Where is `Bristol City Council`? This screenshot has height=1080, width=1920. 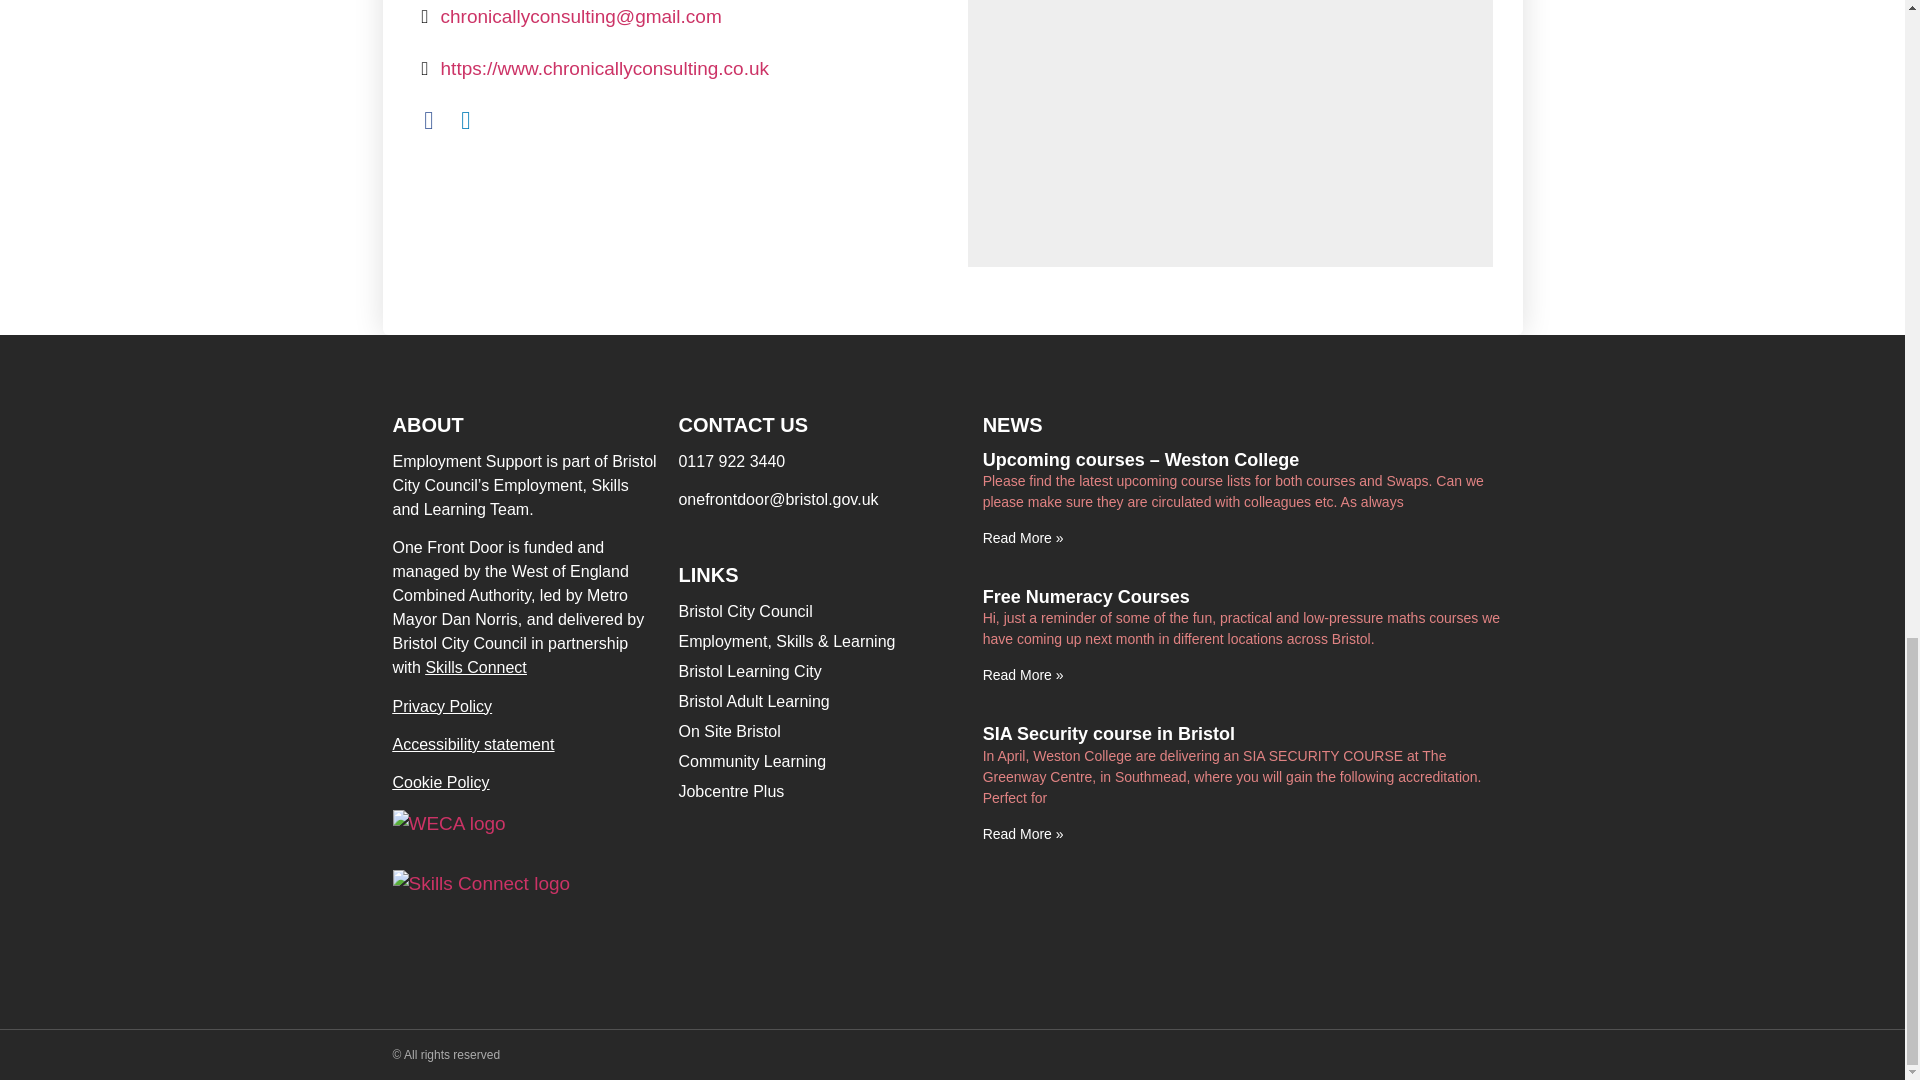 Bristol City Council is located at coordinates (819, 612).